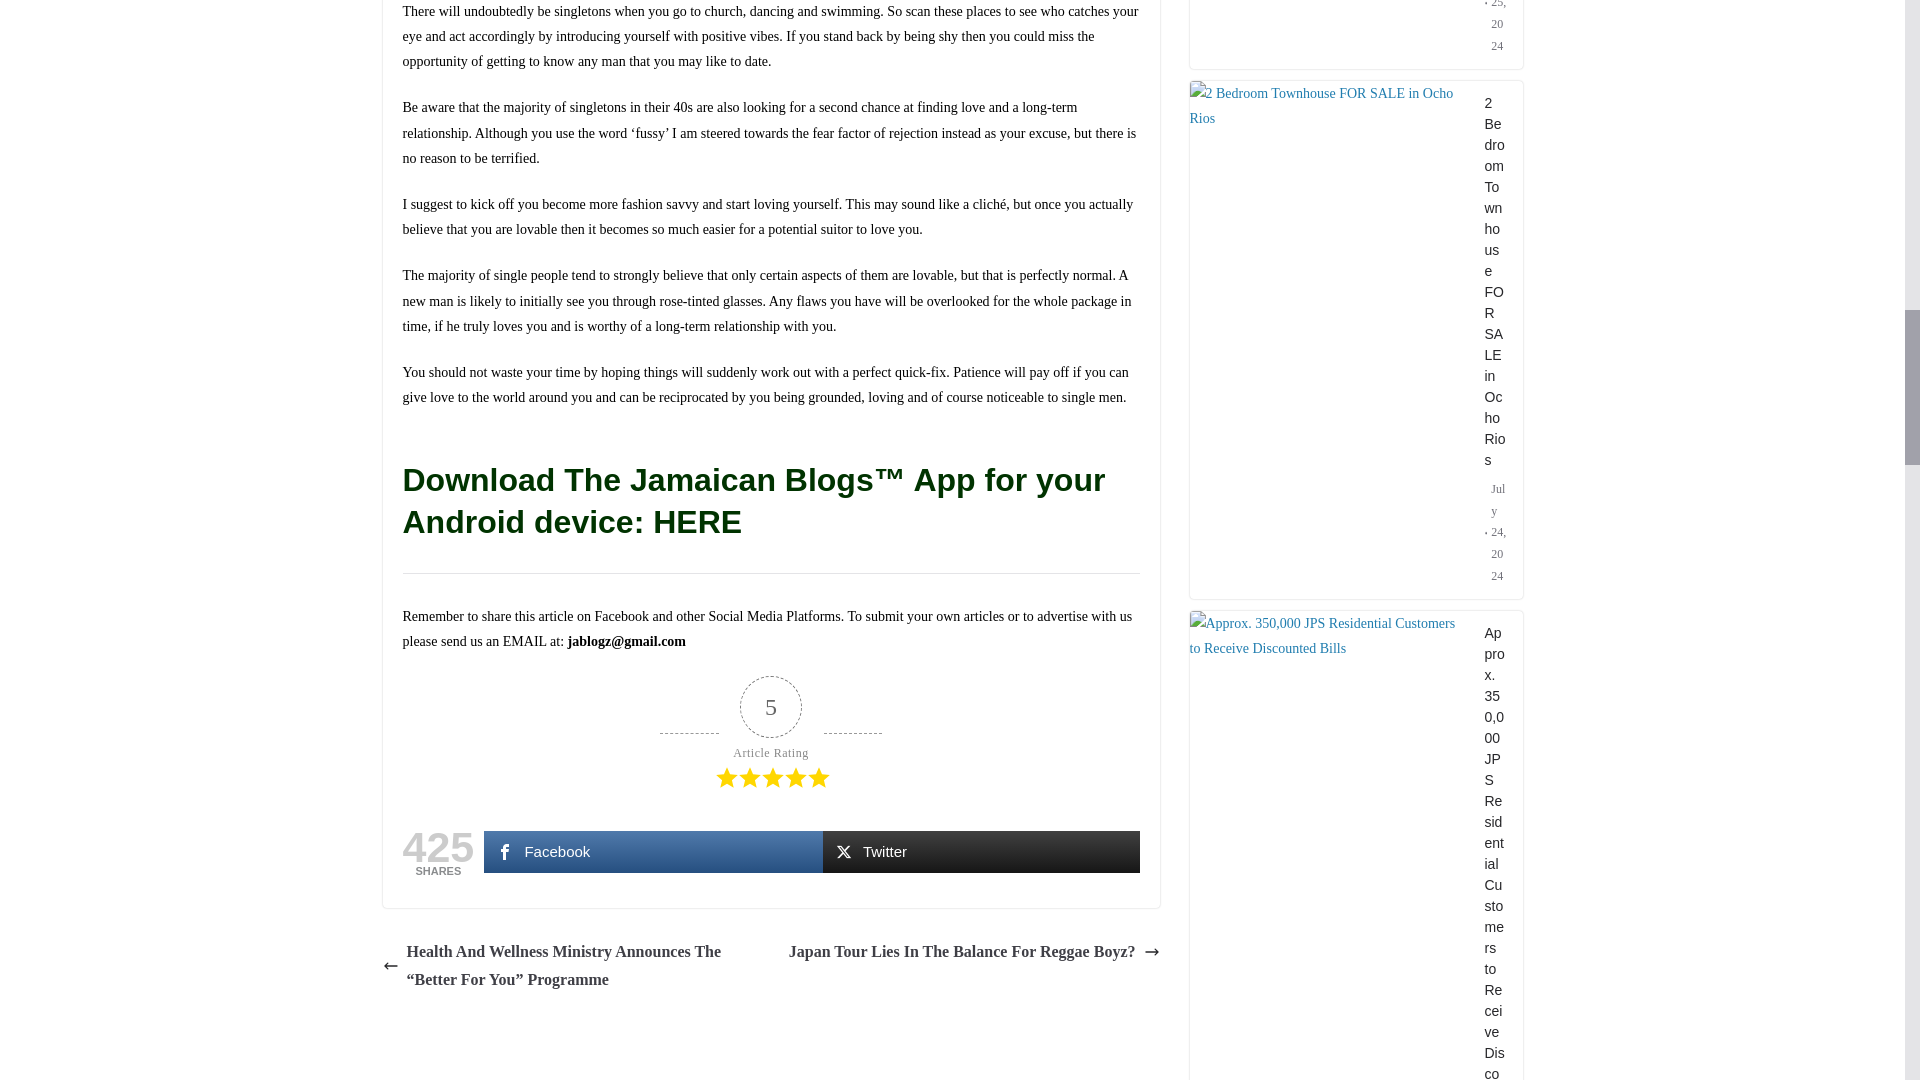 The width and height of the screenshot is (1920, 1080). Describe the element at coordinates (652, 851) in the screenshot. I see `Facebook` at that location.